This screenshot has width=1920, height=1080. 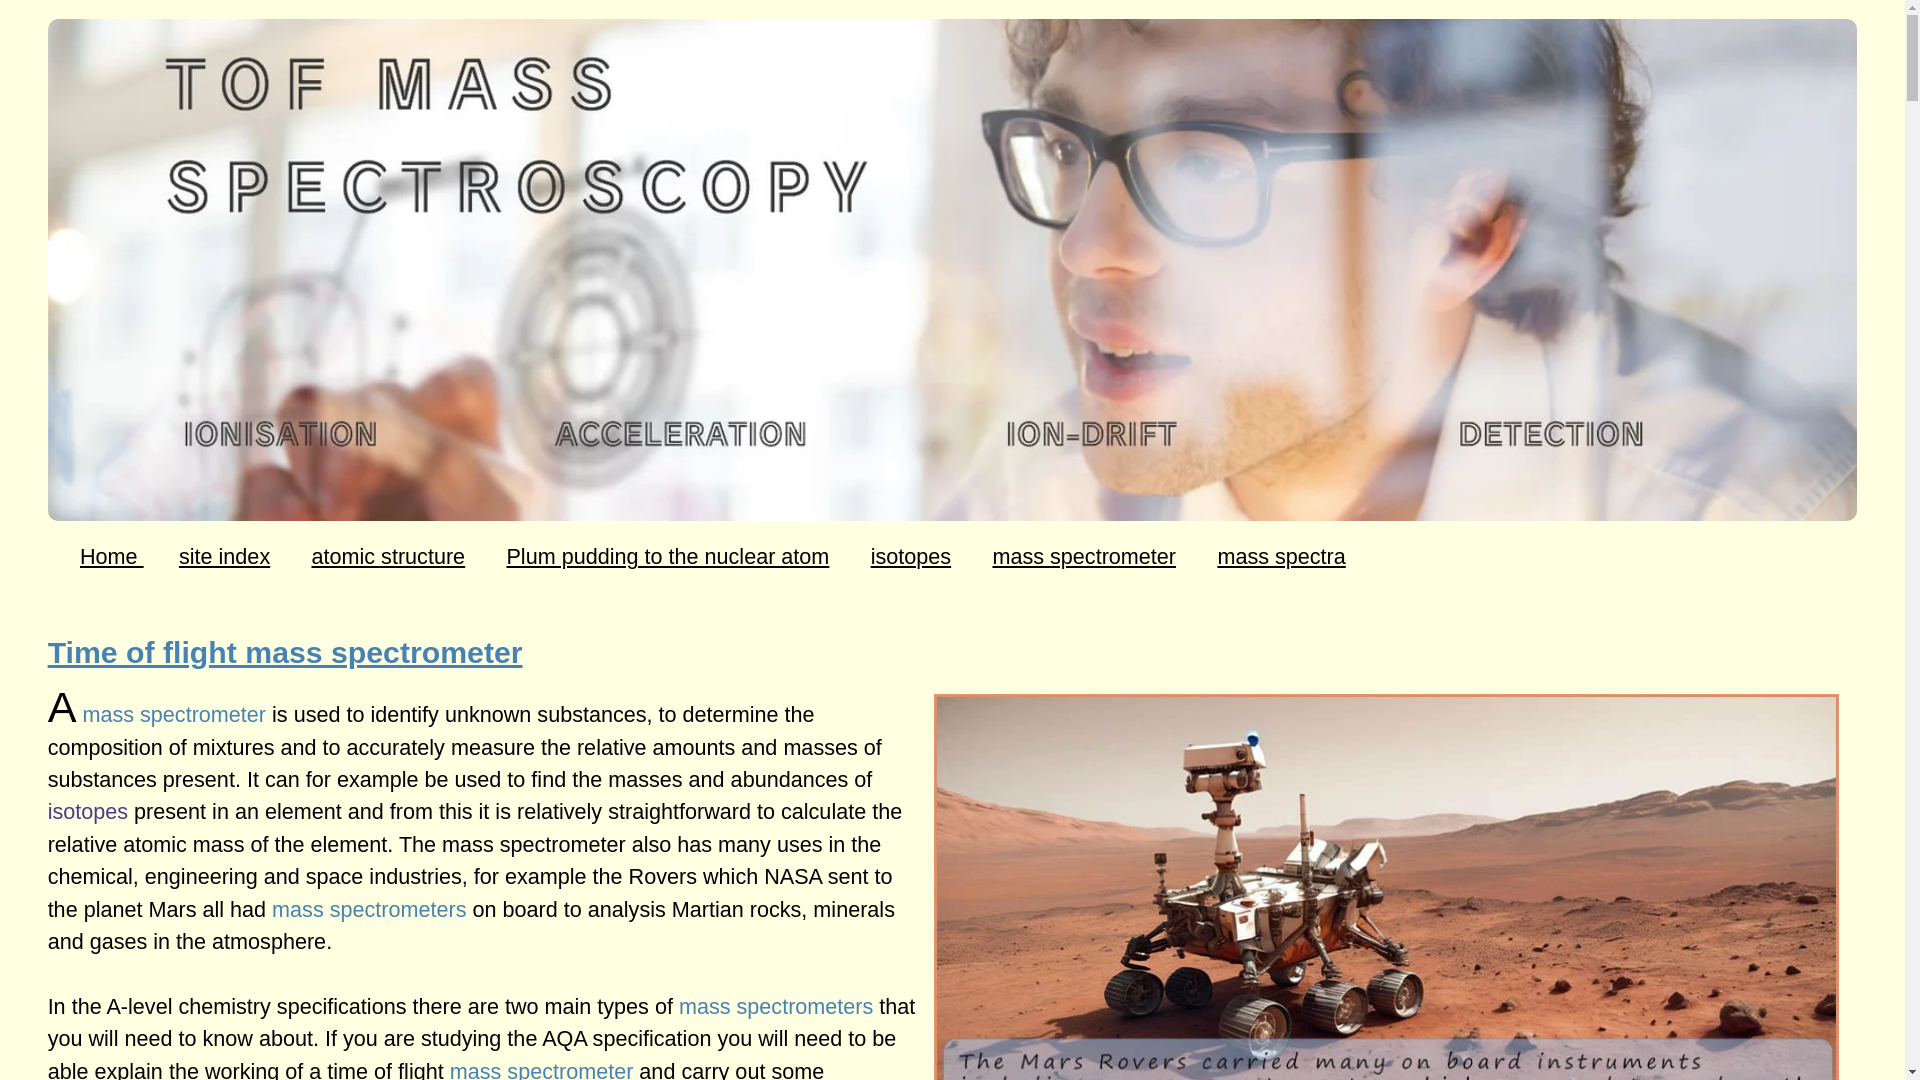 I want to click on site index, so click(x=224, y=556).